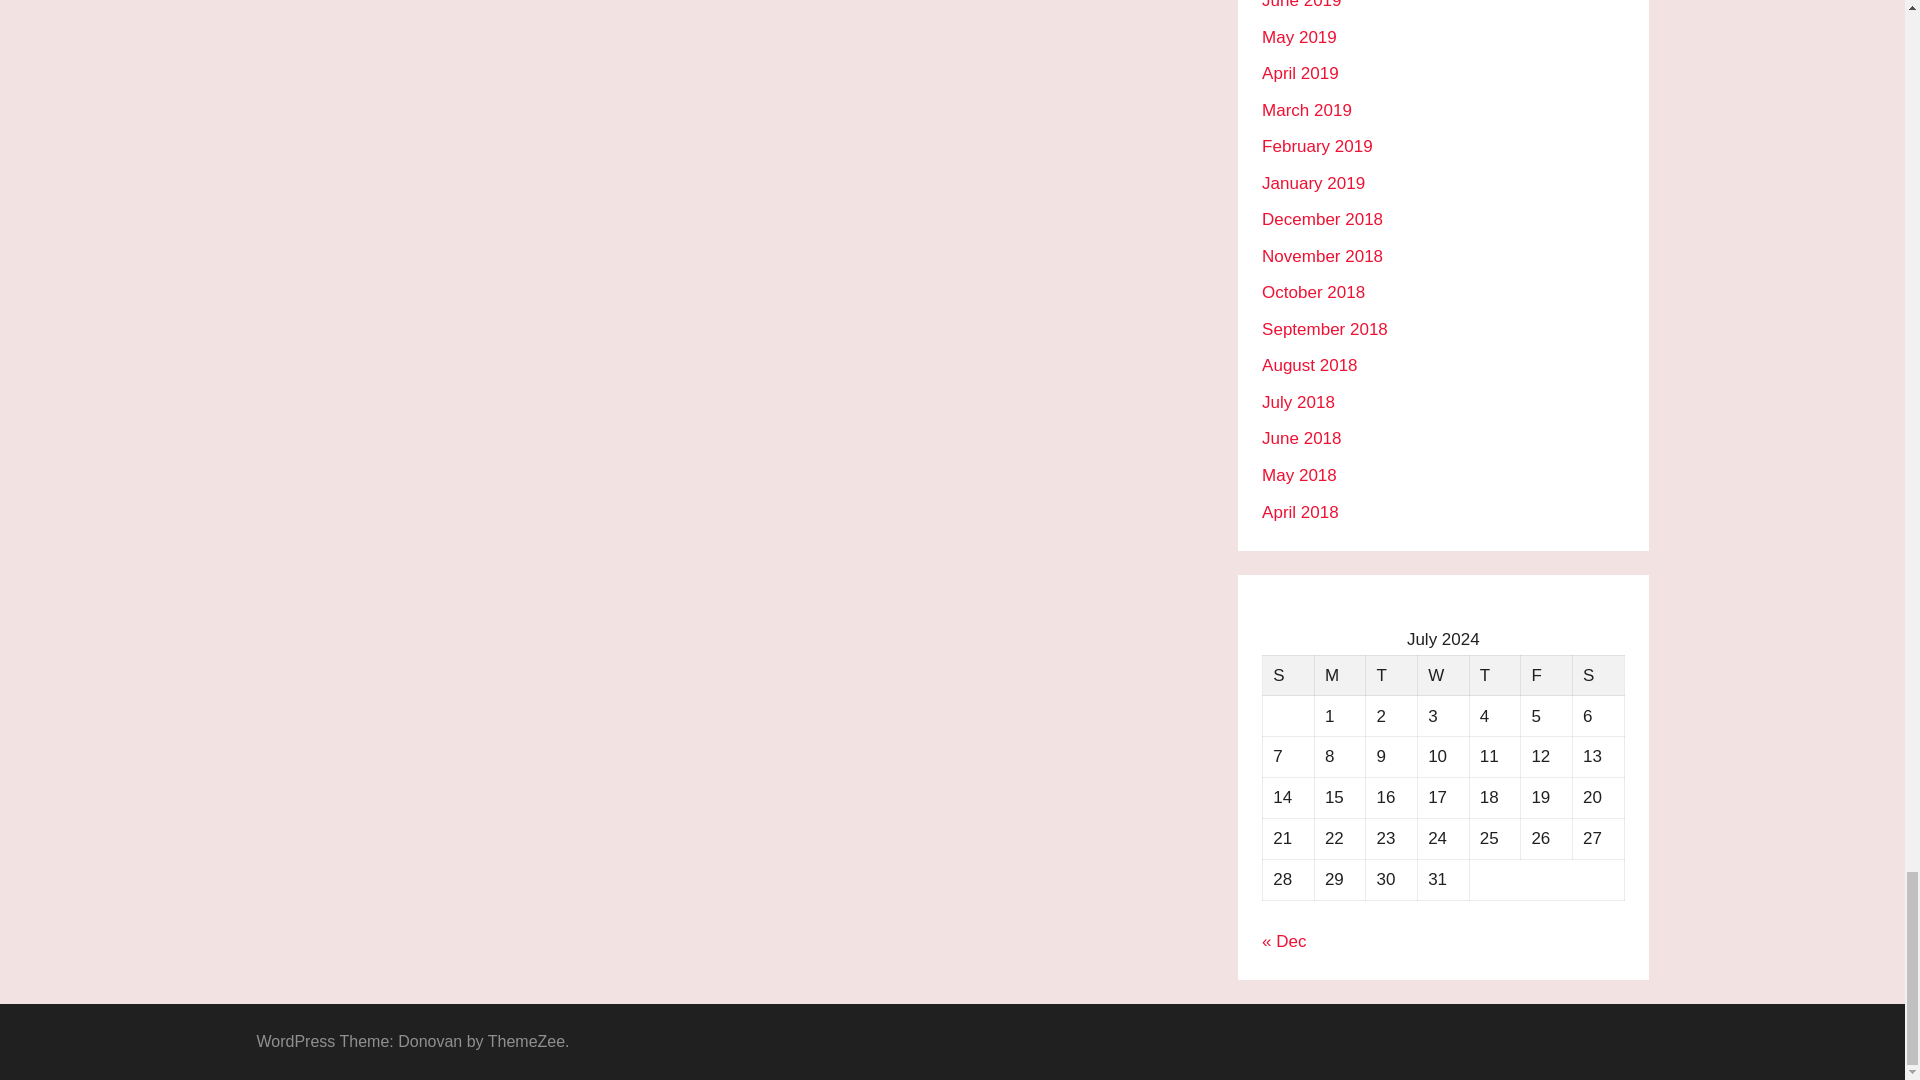 The image size is (1920, 1080). What do you see at coordinates (1442, 674) in the screenshot?
I see `Wednesday` at bounding box center [1442, 674].